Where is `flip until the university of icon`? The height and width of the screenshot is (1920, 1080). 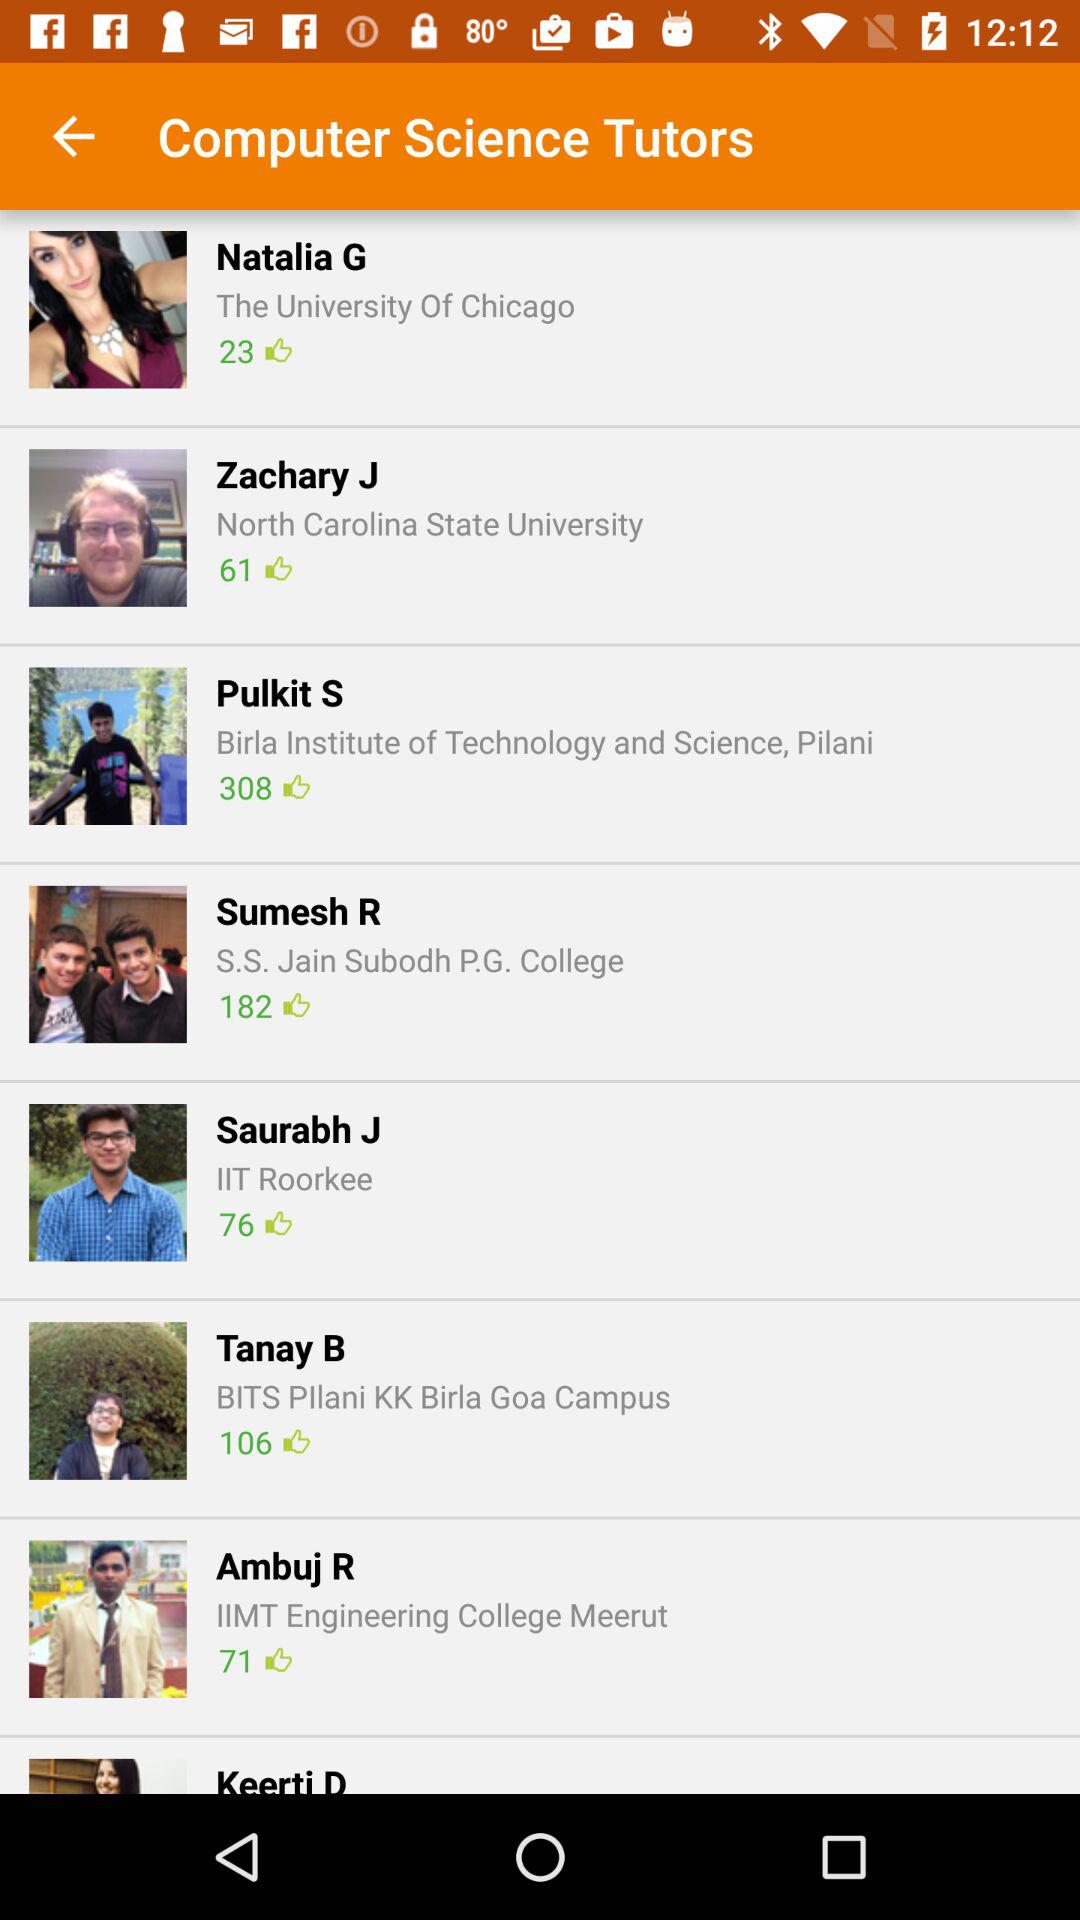 flip until the university of icon is located at coordinates (396, 304).